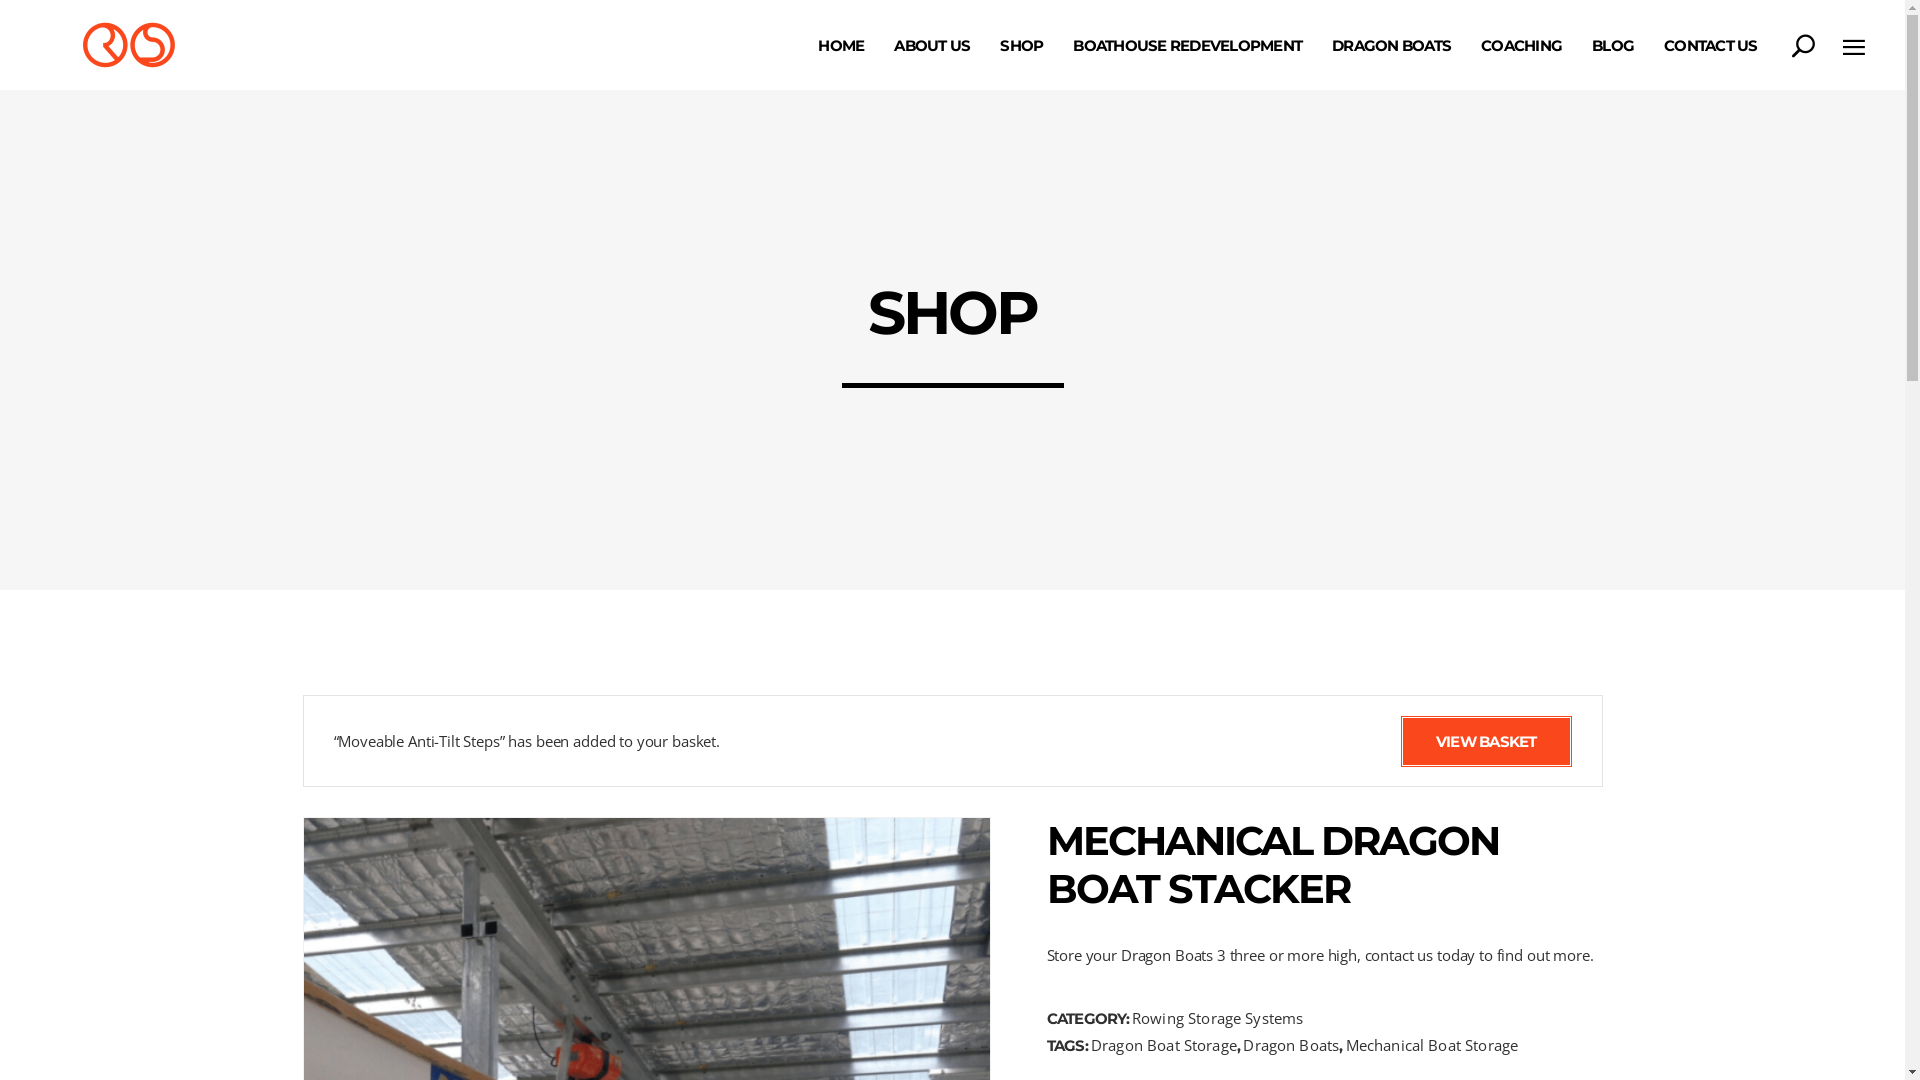  I want to click on Dragon Boats, so click(1291, 1045).